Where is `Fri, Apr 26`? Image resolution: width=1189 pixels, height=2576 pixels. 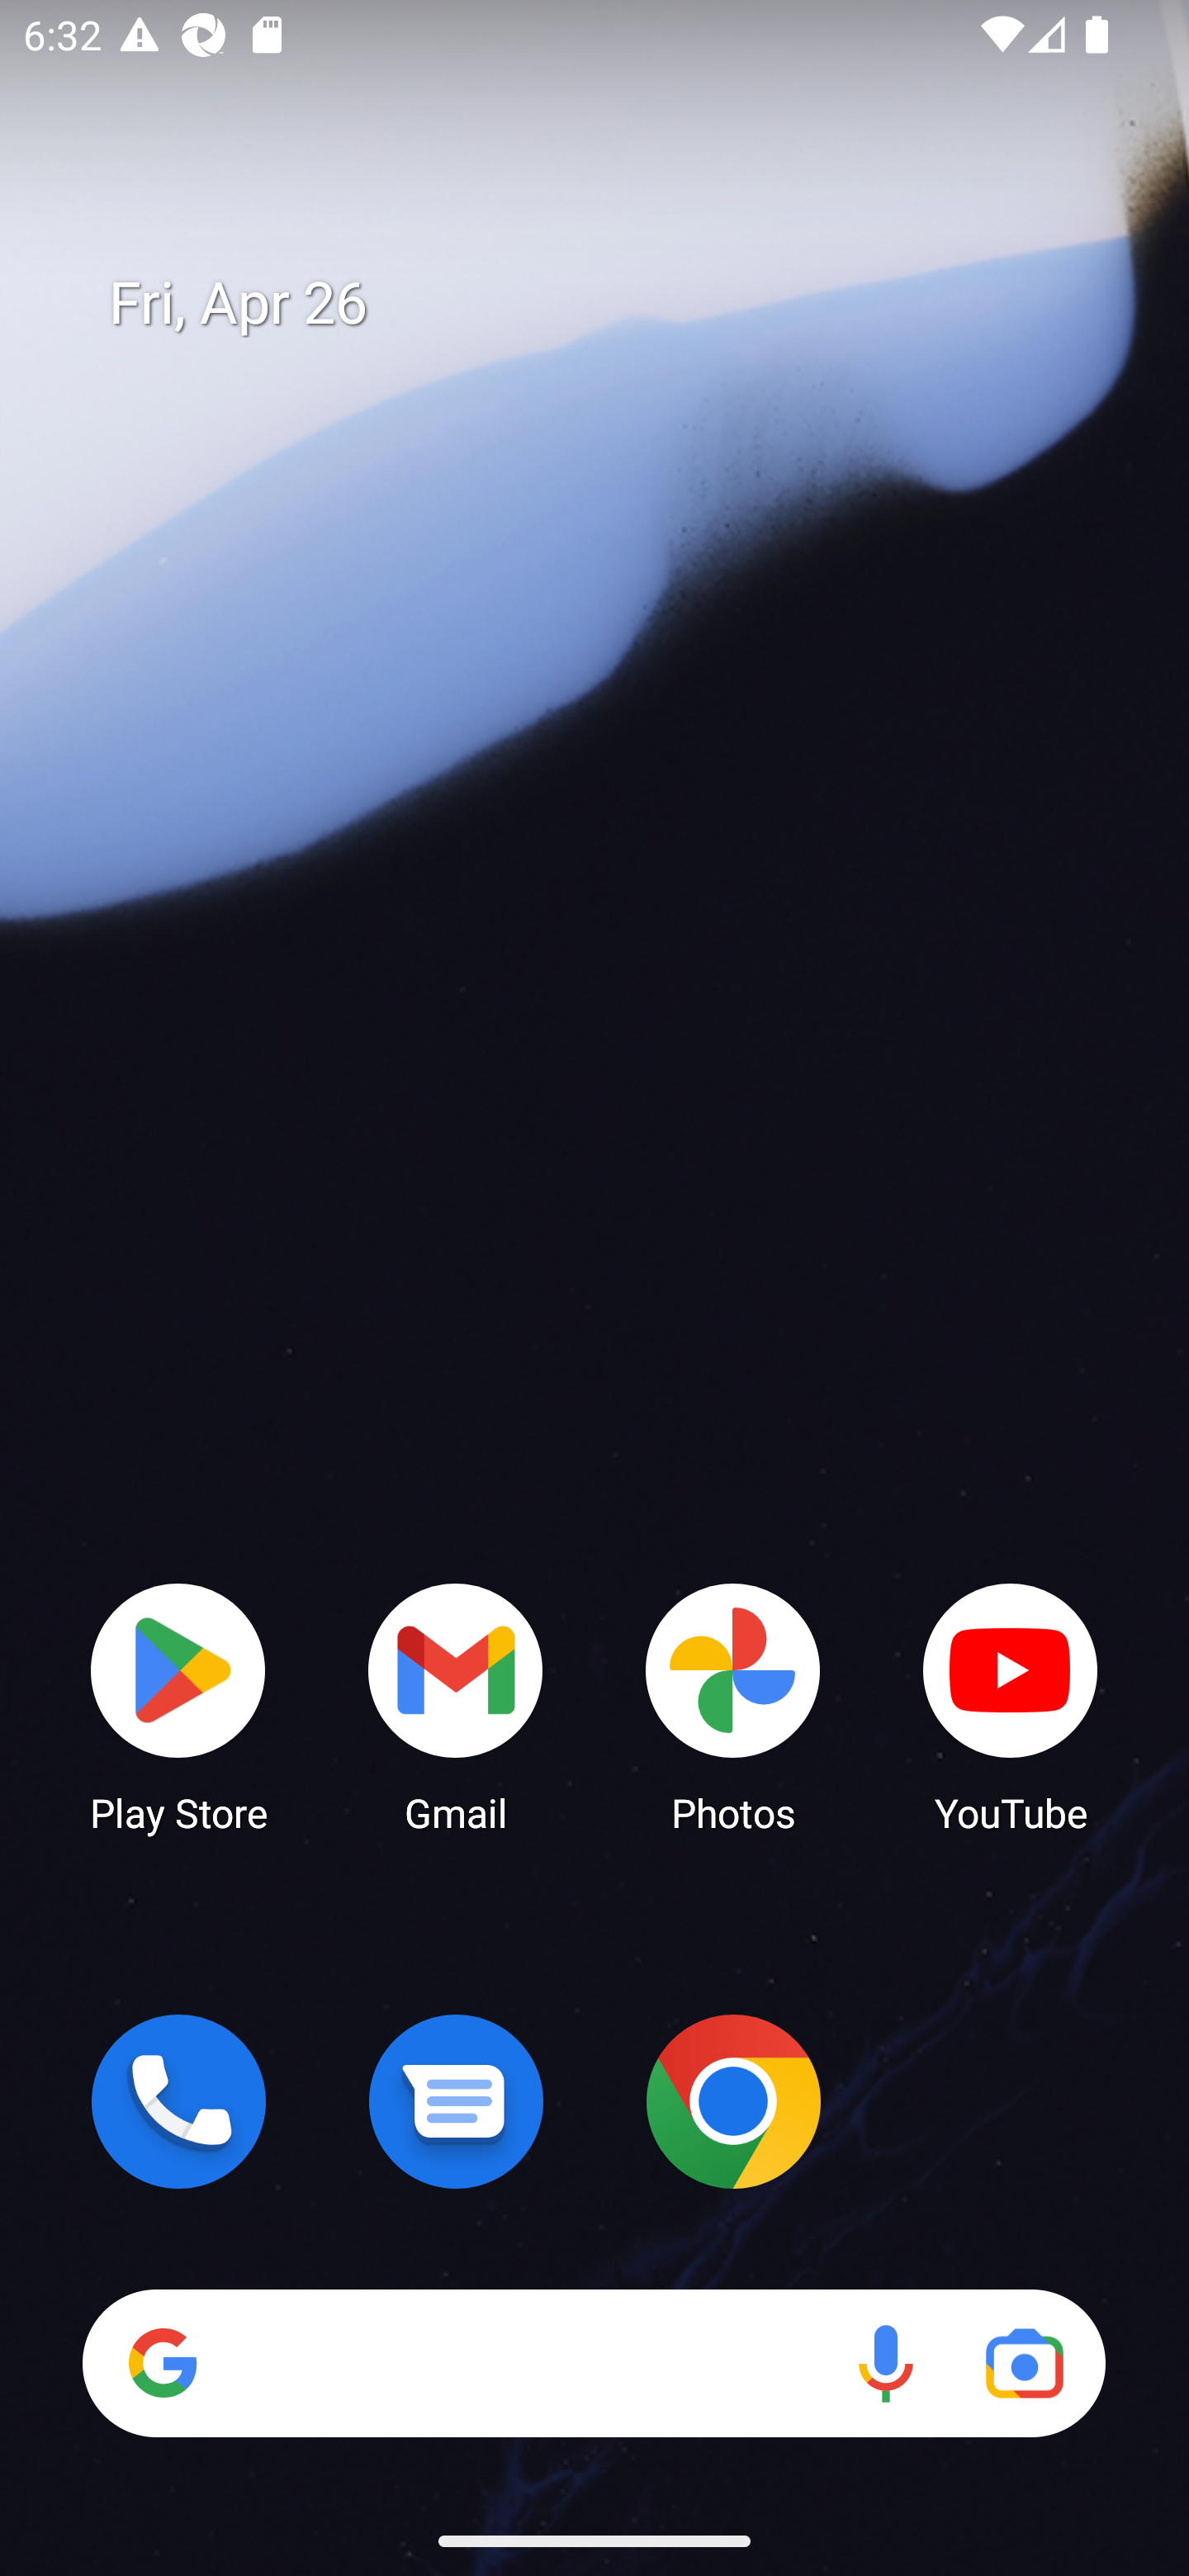 Fri, Apr 26 is located at coordinates (618, 304).